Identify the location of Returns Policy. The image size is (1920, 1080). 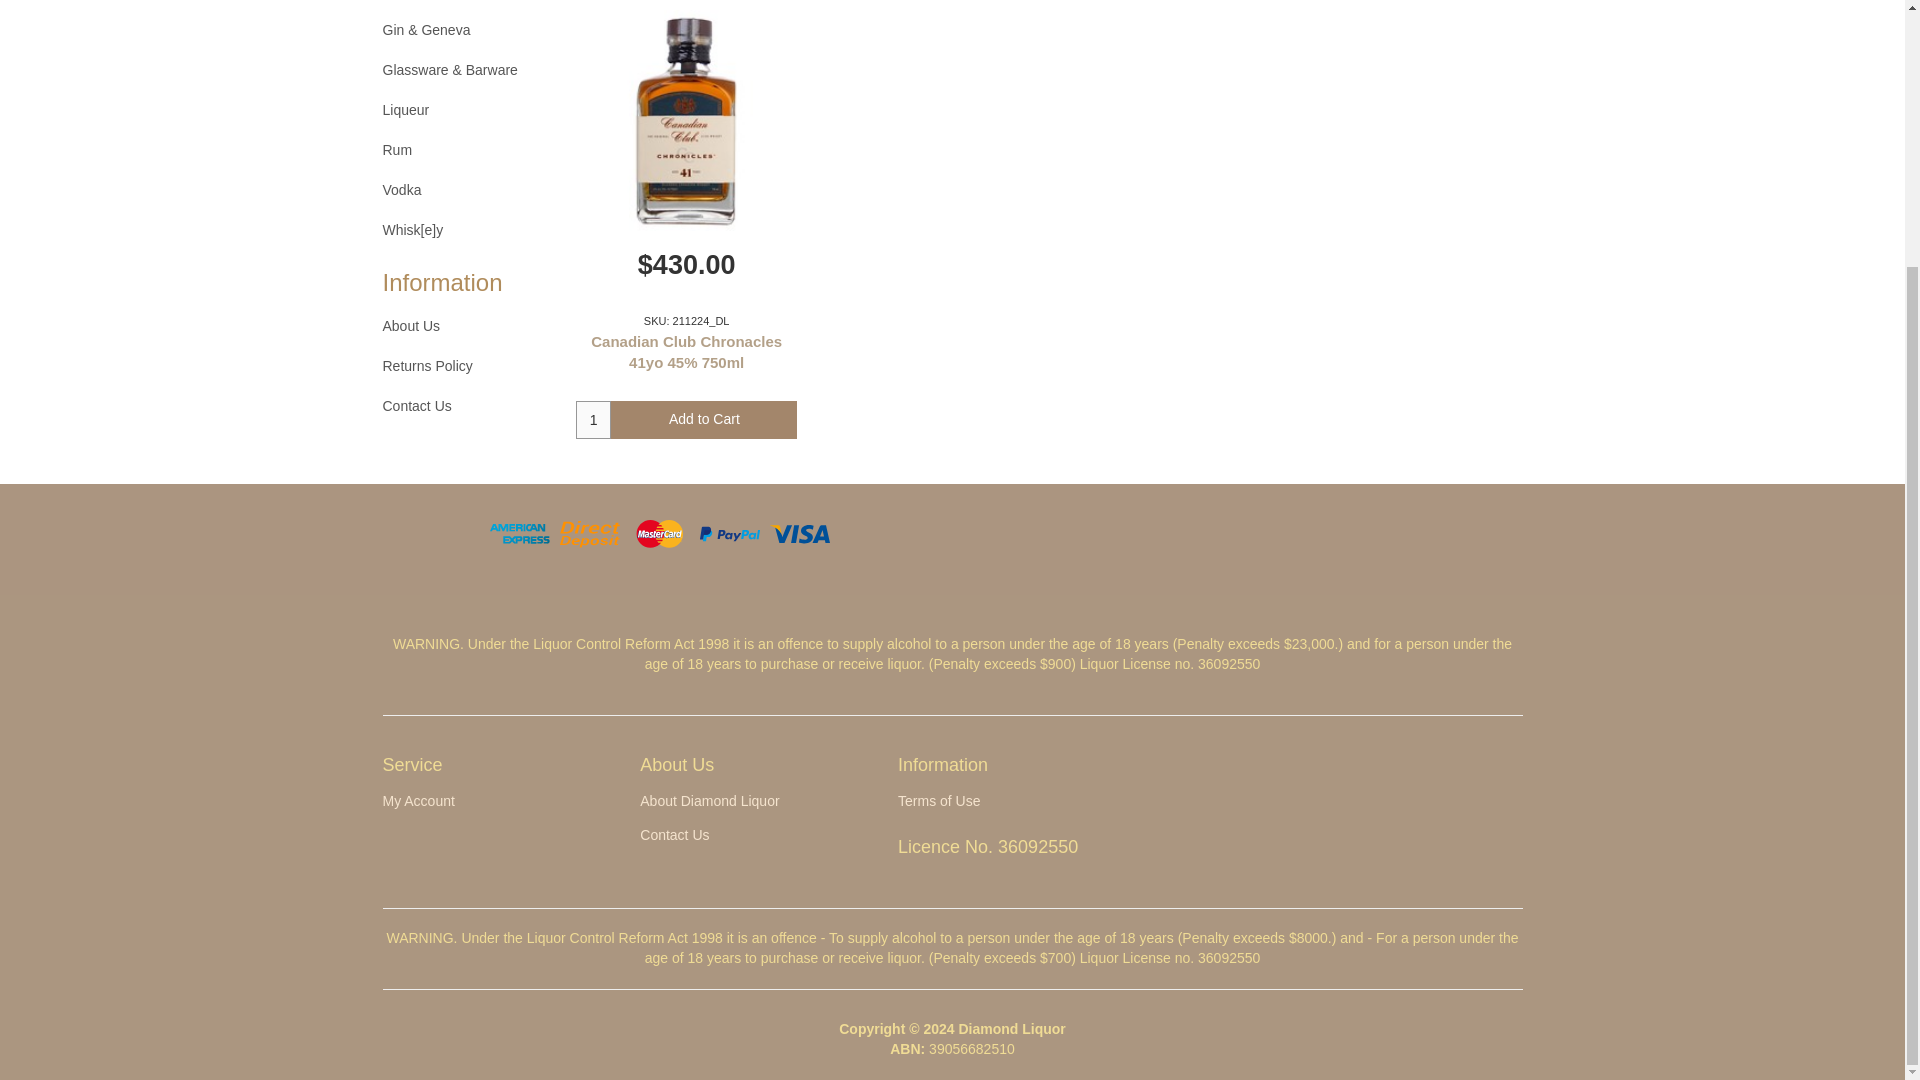
(468, 366).